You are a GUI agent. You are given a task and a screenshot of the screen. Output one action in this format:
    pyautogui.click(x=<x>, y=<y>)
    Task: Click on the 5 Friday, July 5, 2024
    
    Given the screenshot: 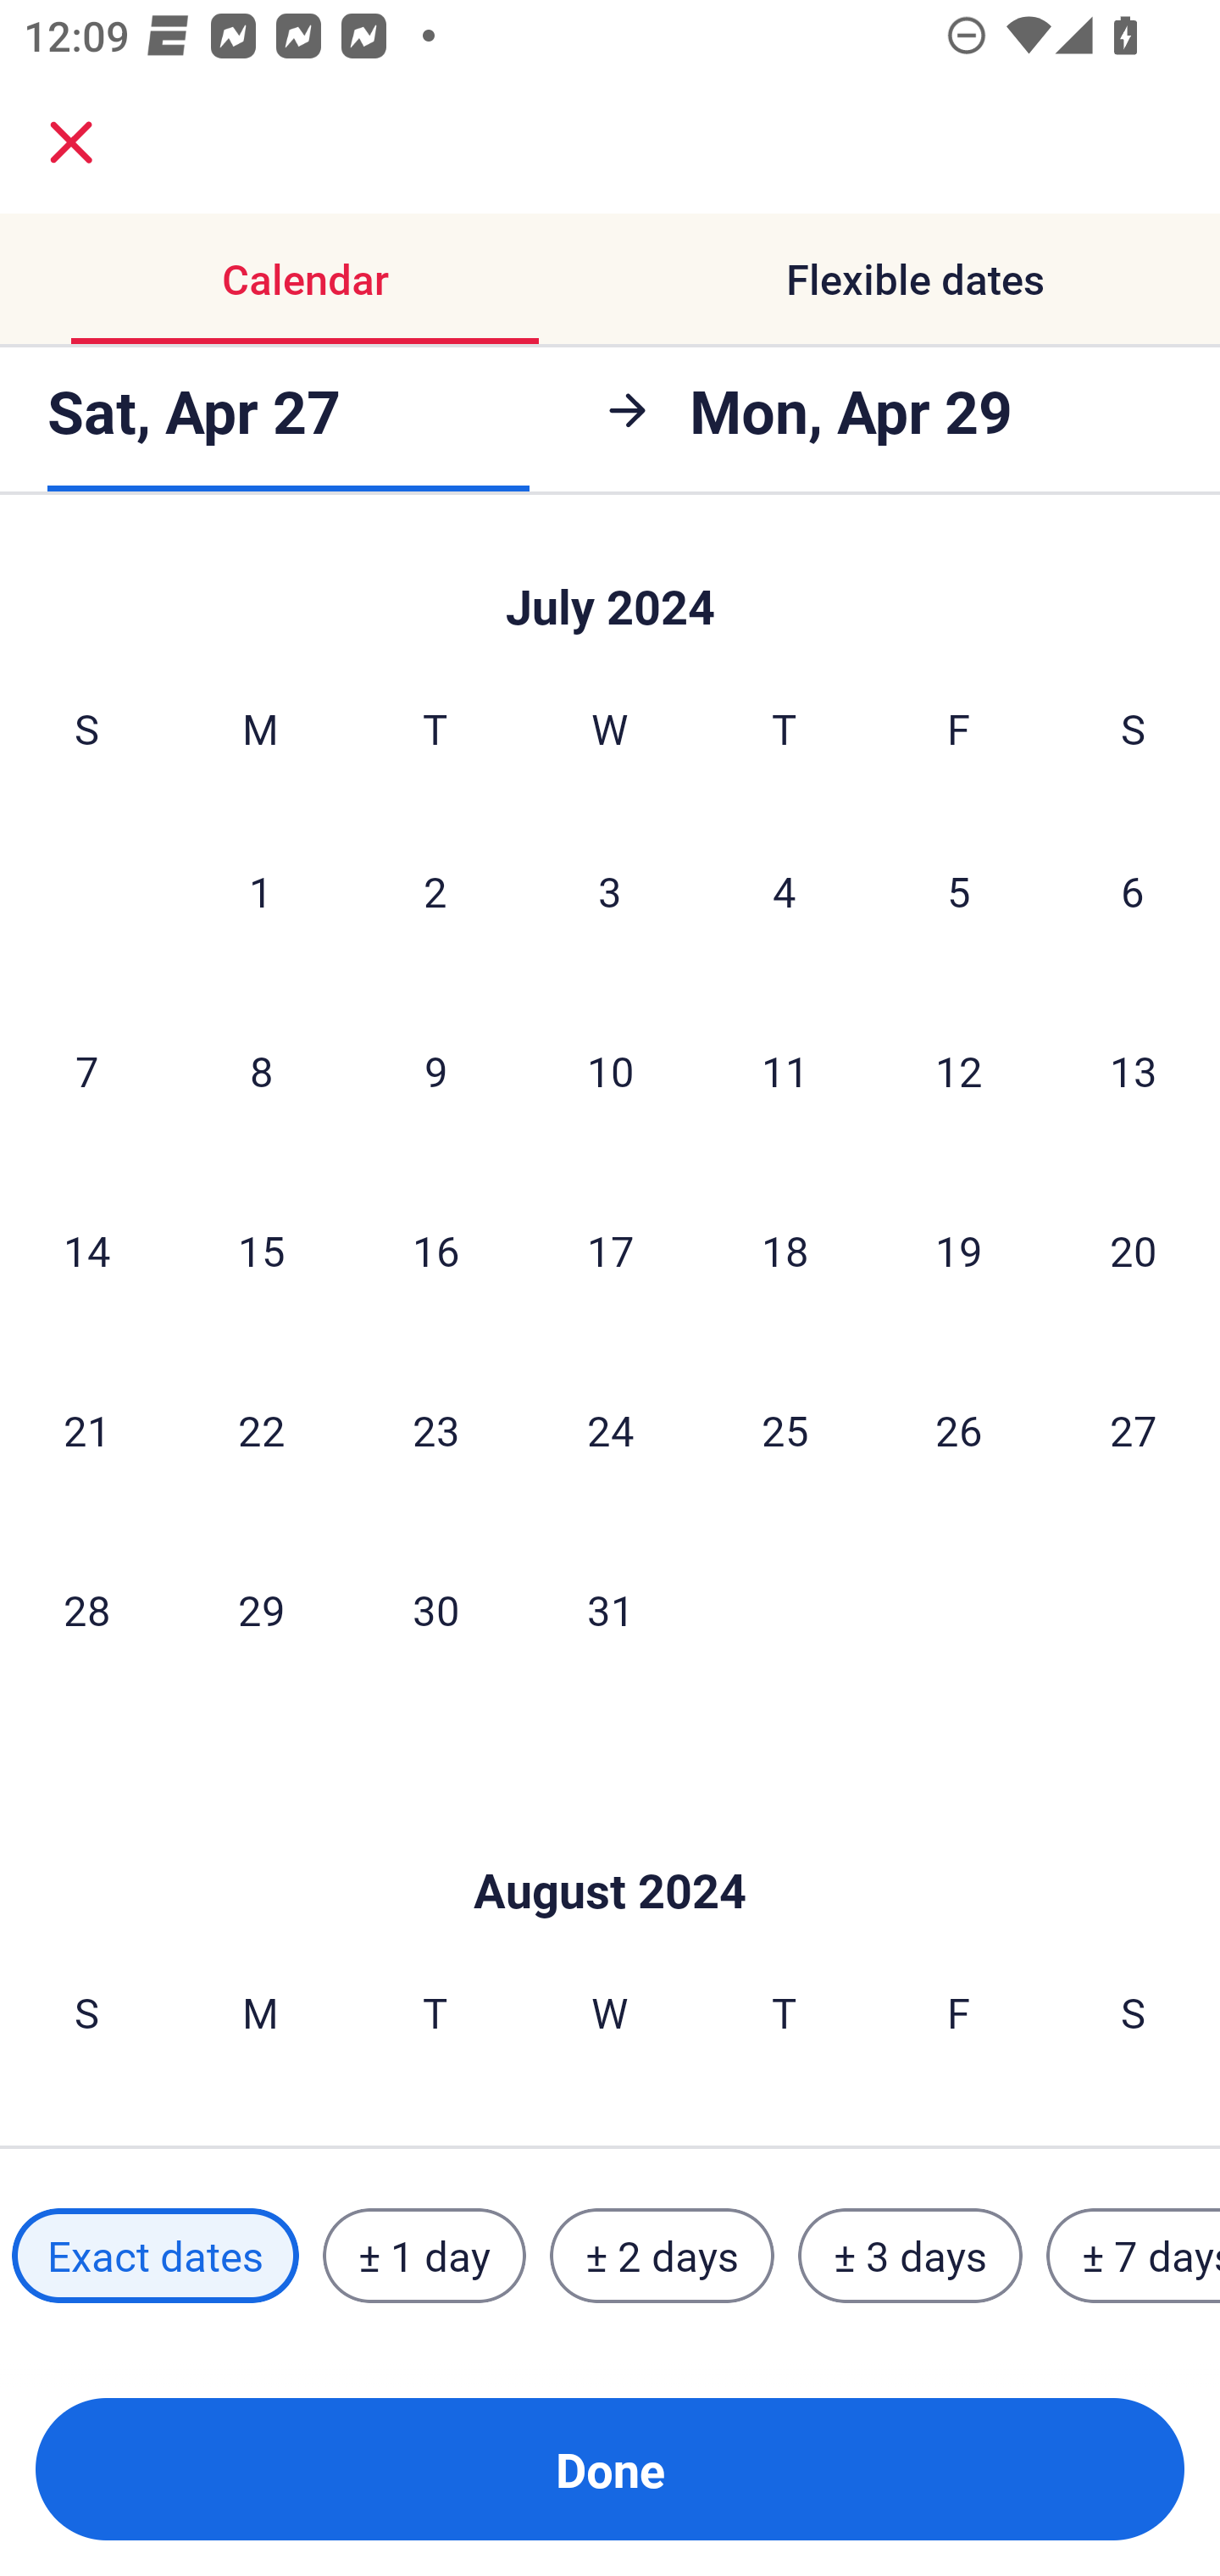 What is the action you would take?
    pyautogui.click(x=959, y=891)
    